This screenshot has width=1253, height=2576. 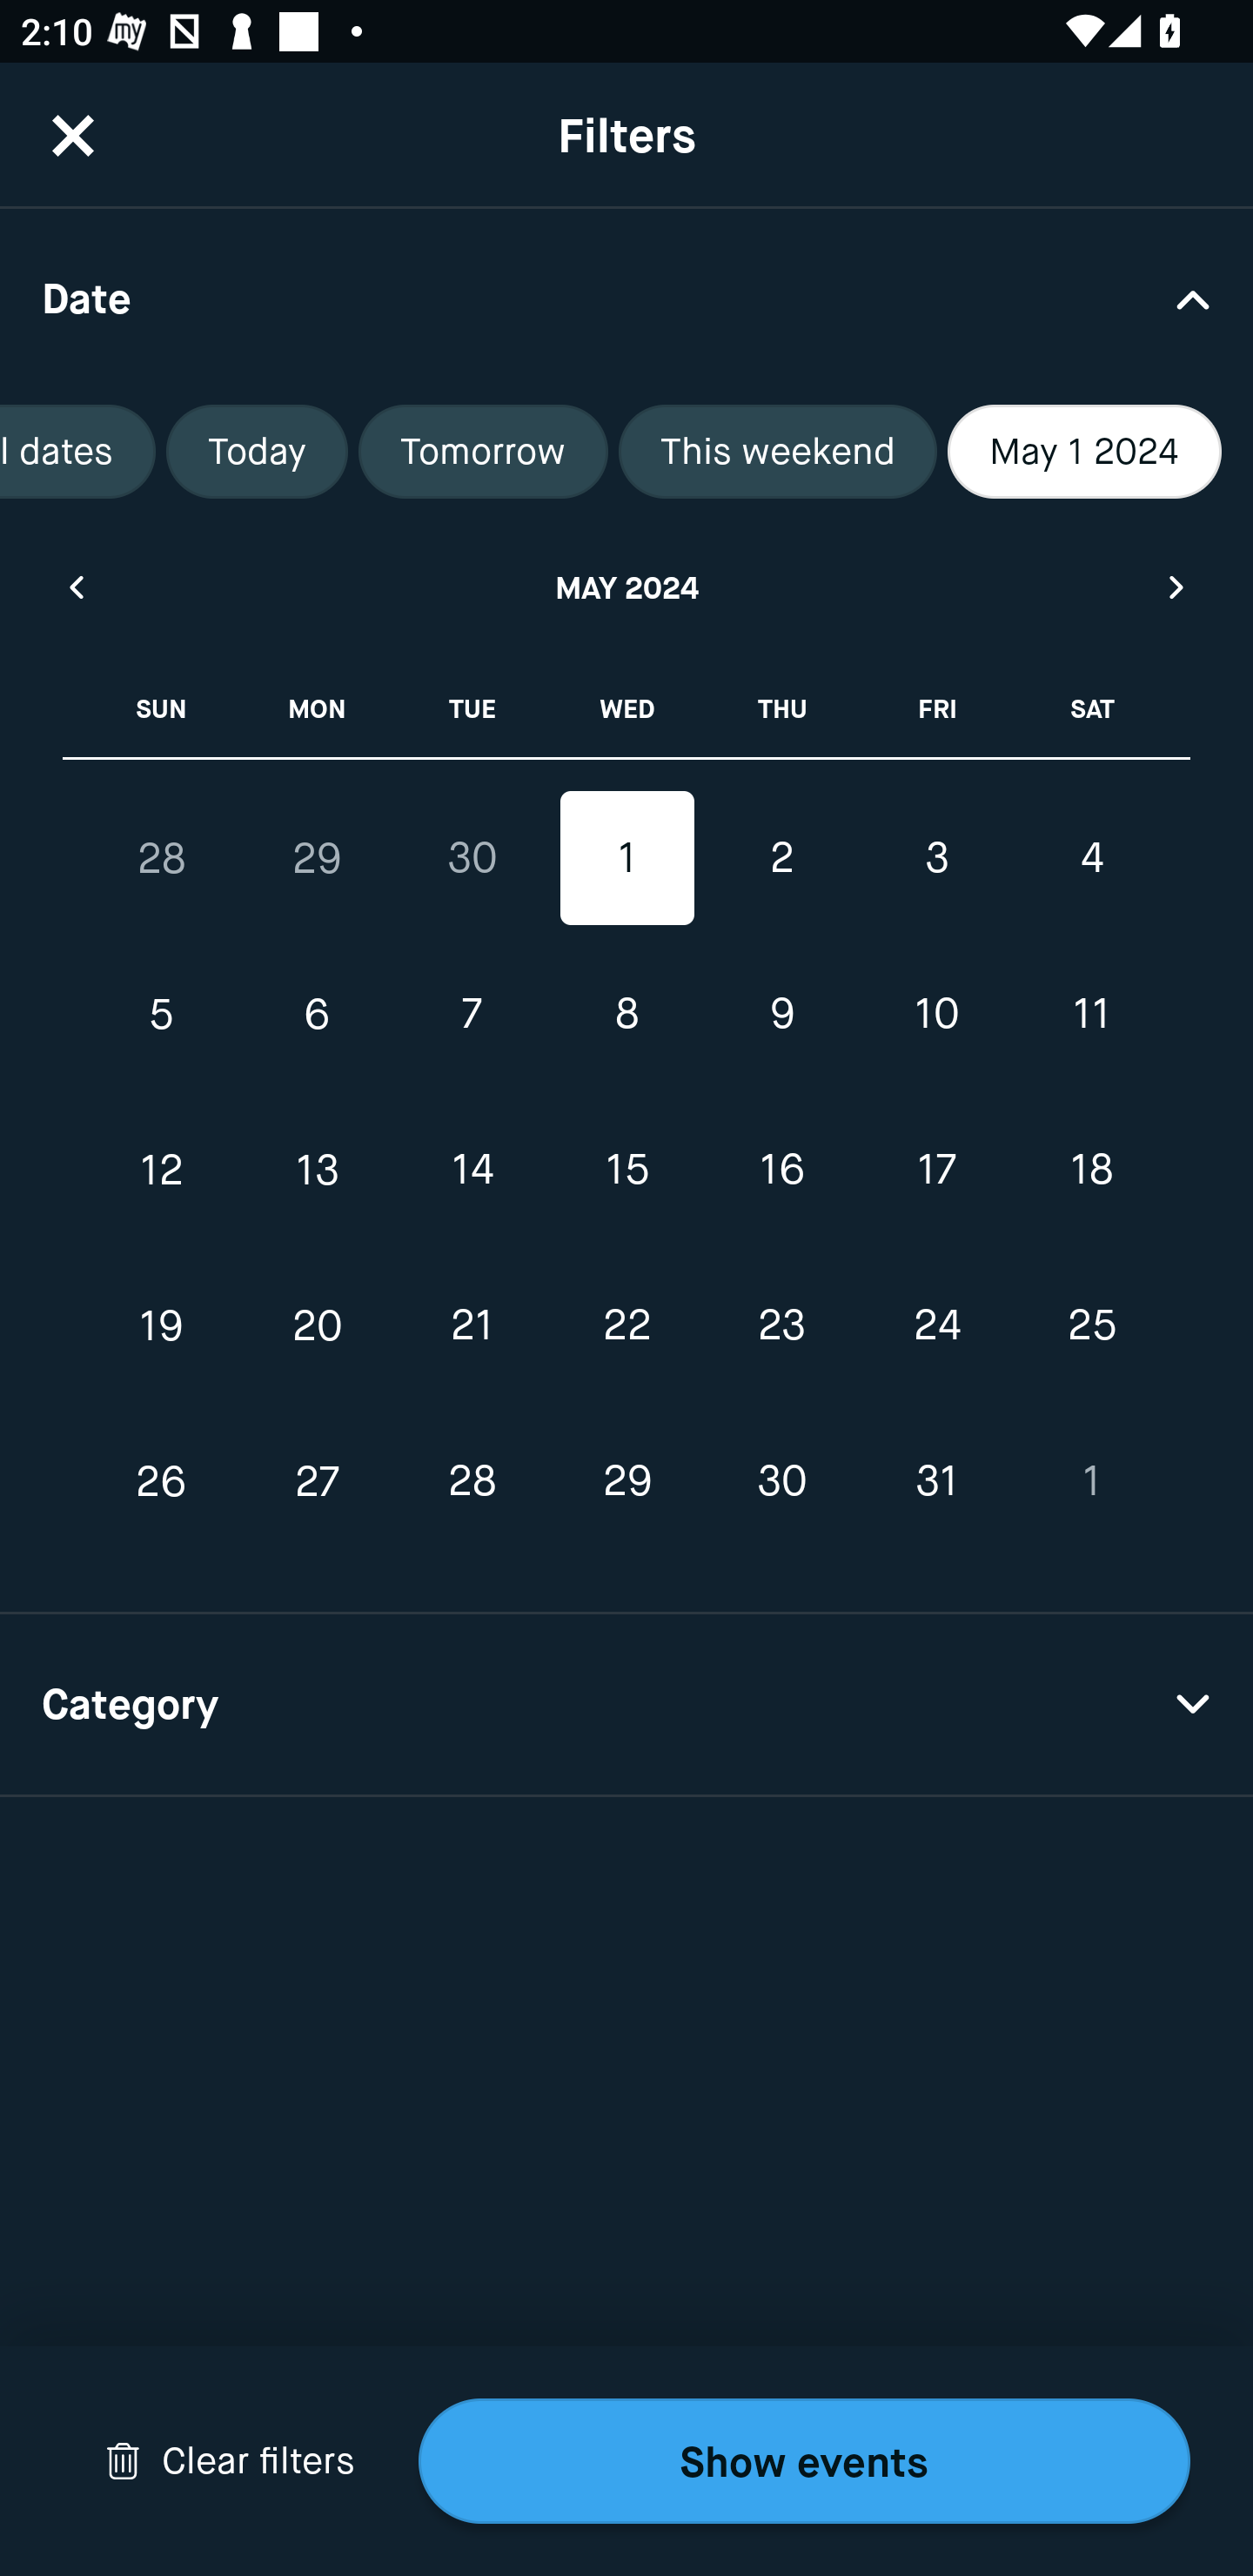 I want to click on 28, so click(x=162, y=858).